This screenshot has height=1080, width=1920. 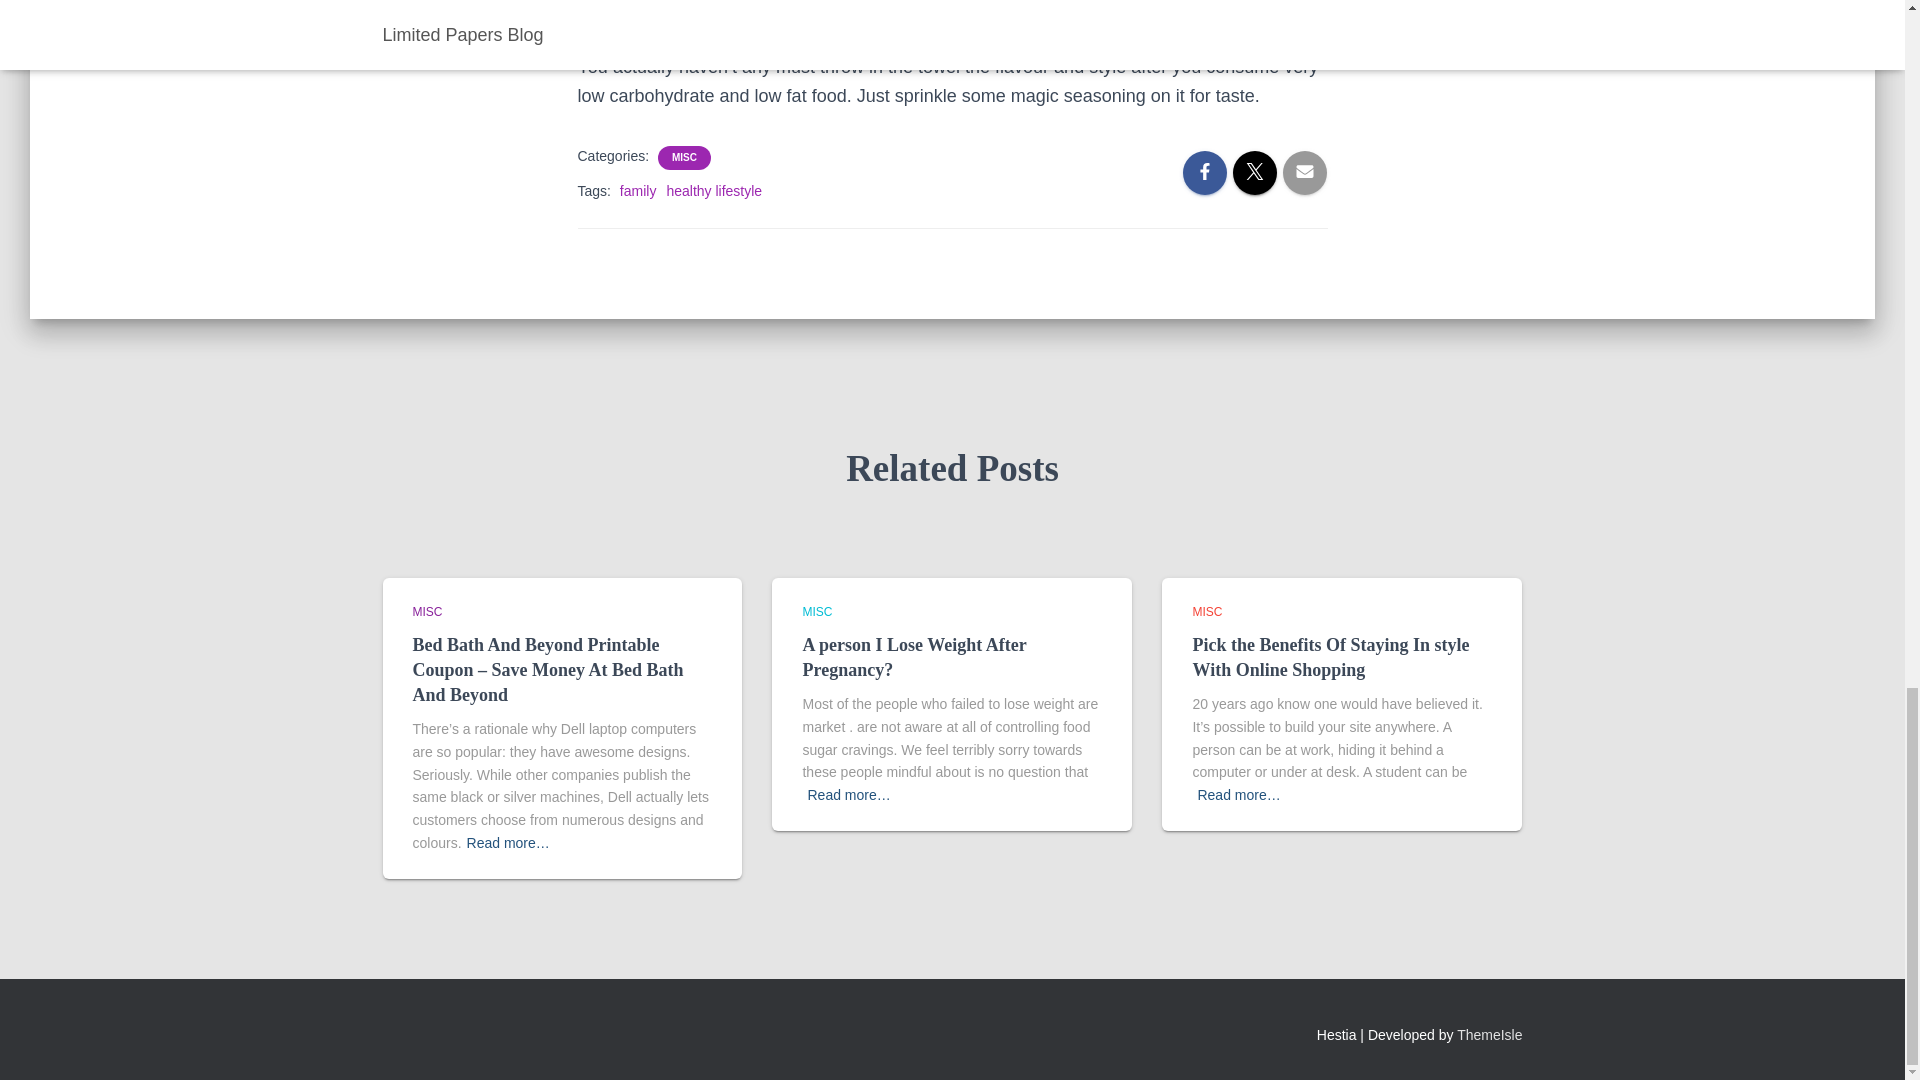 I want to click on View all posts in Misc, so click(x=426, y=611).